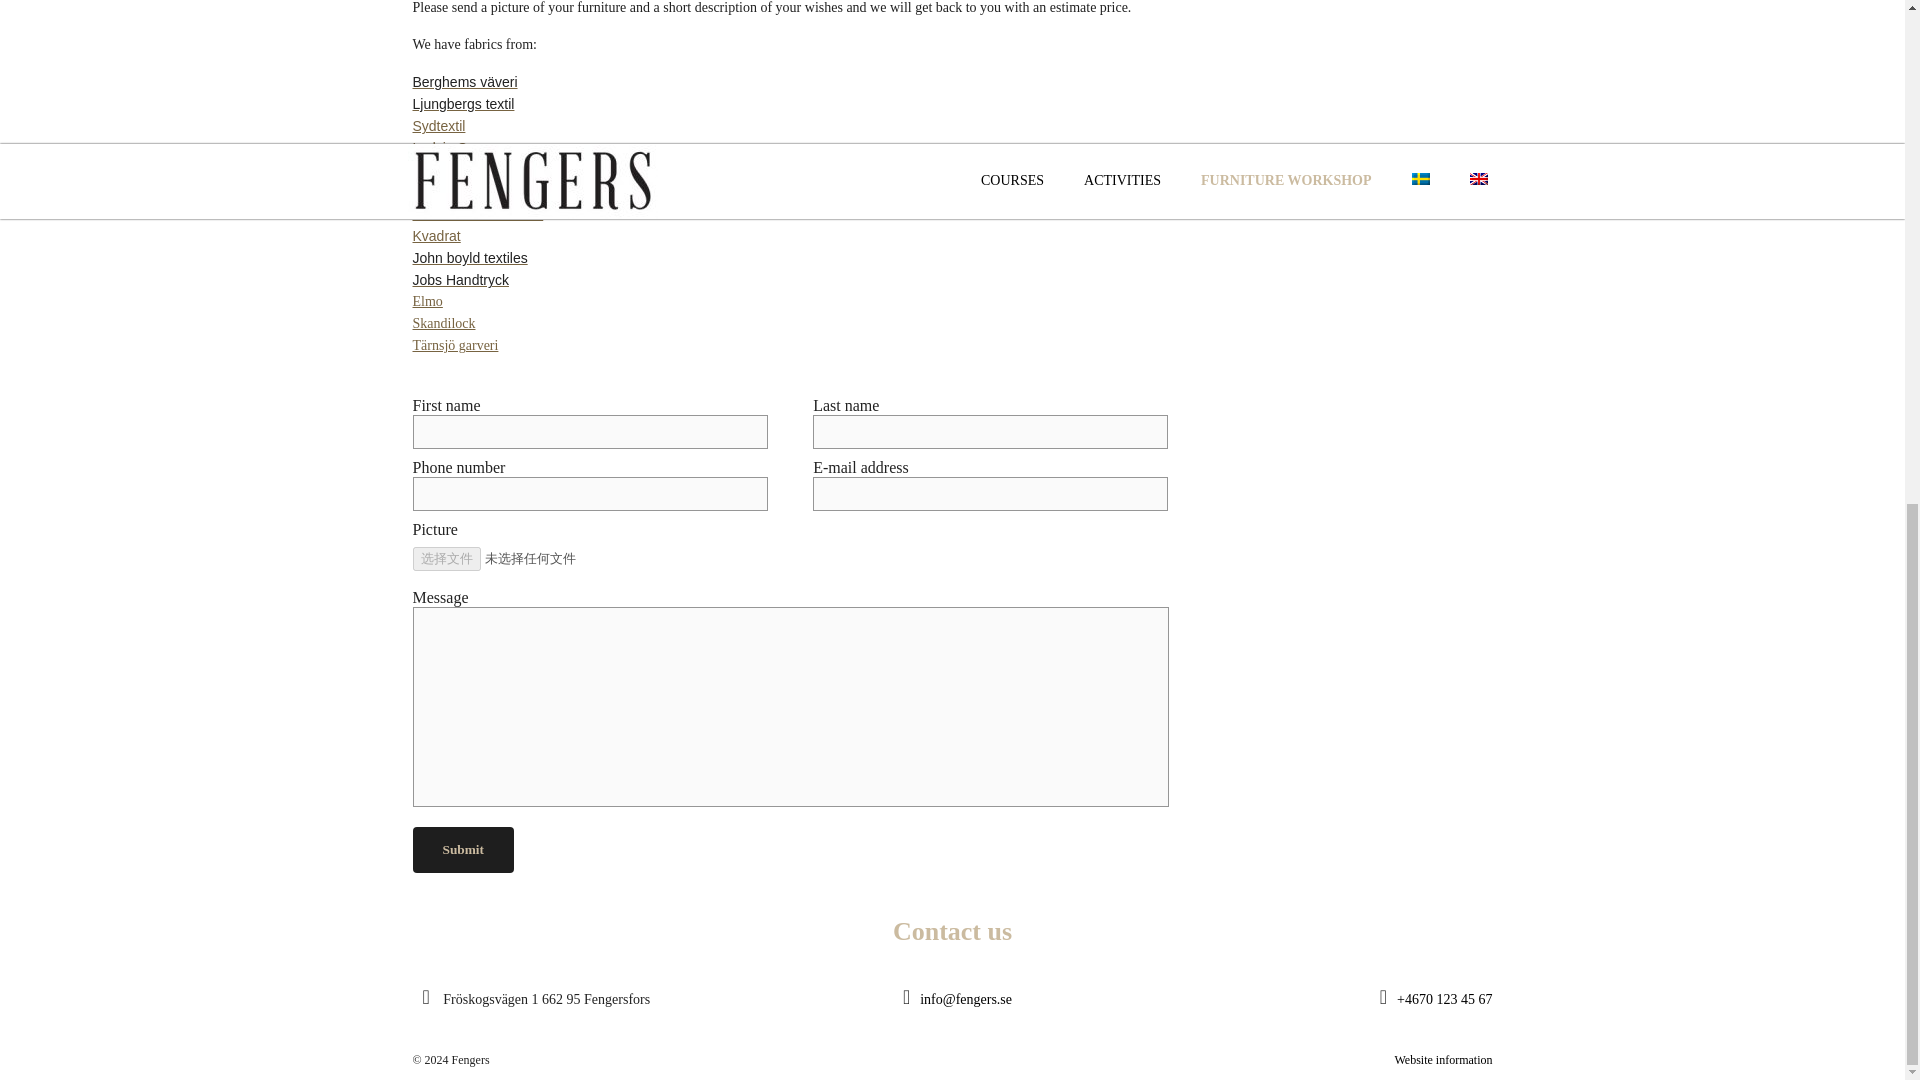 Image resolution: width=1920 pixels, height=1080 pixels. Describe the element at coordinates (462, 850) in the screenshot. I see `Submit` at that location.